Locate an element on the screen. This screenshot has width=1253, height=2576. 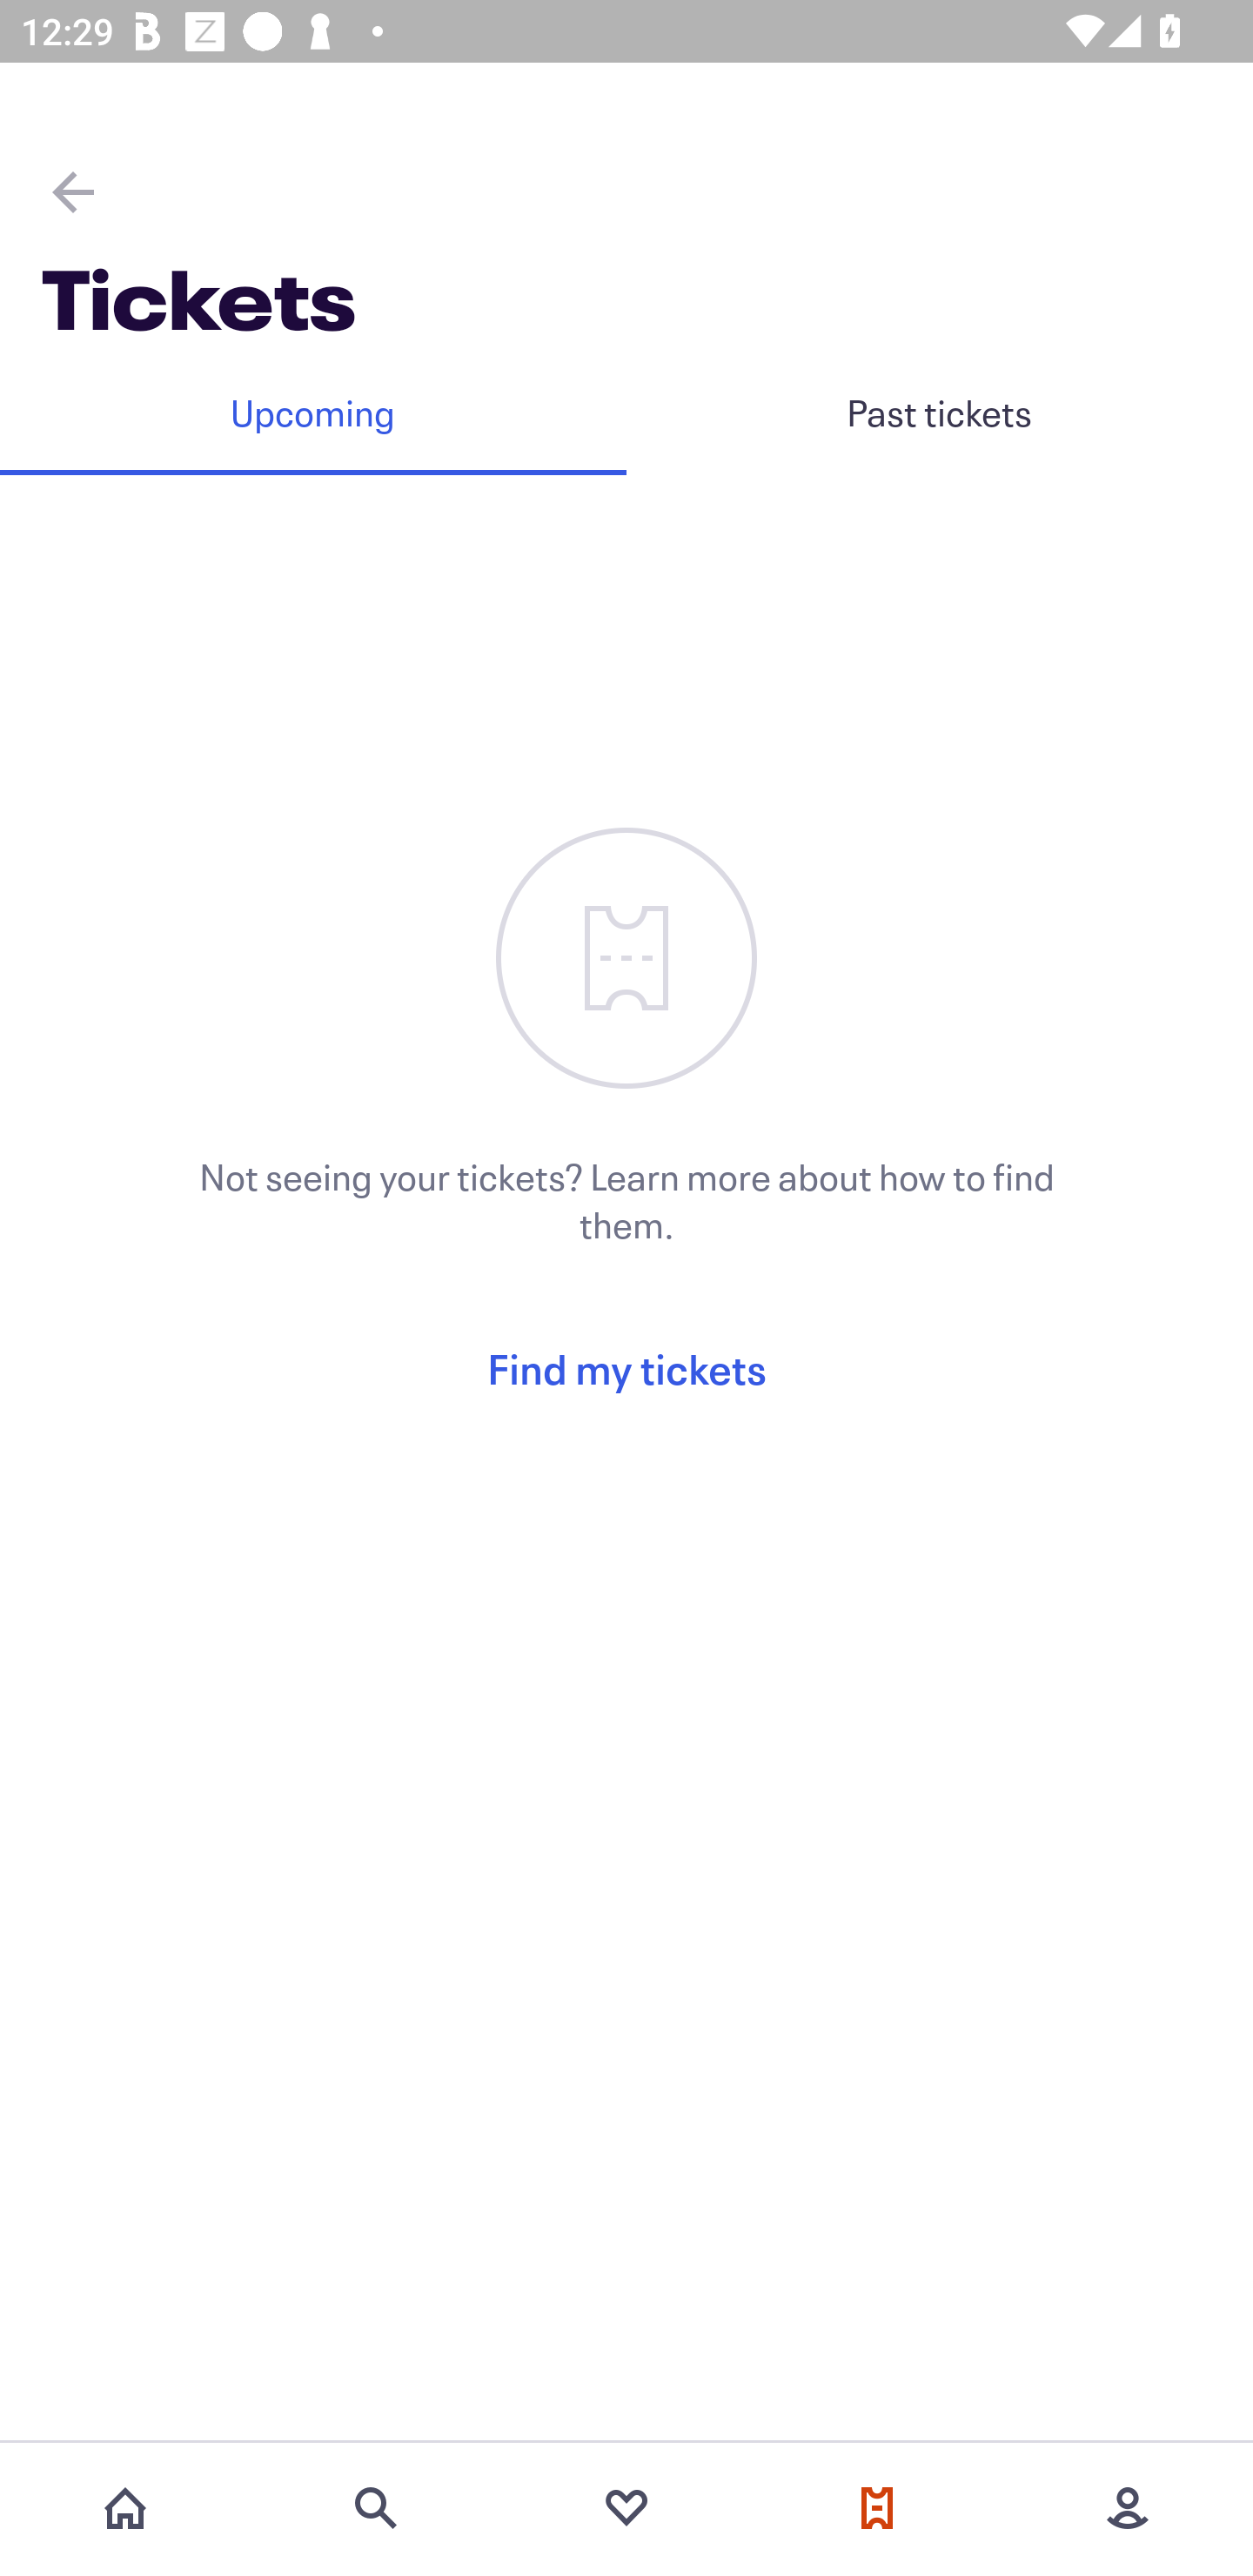
Navigate up is located at coordinates (73, 191).